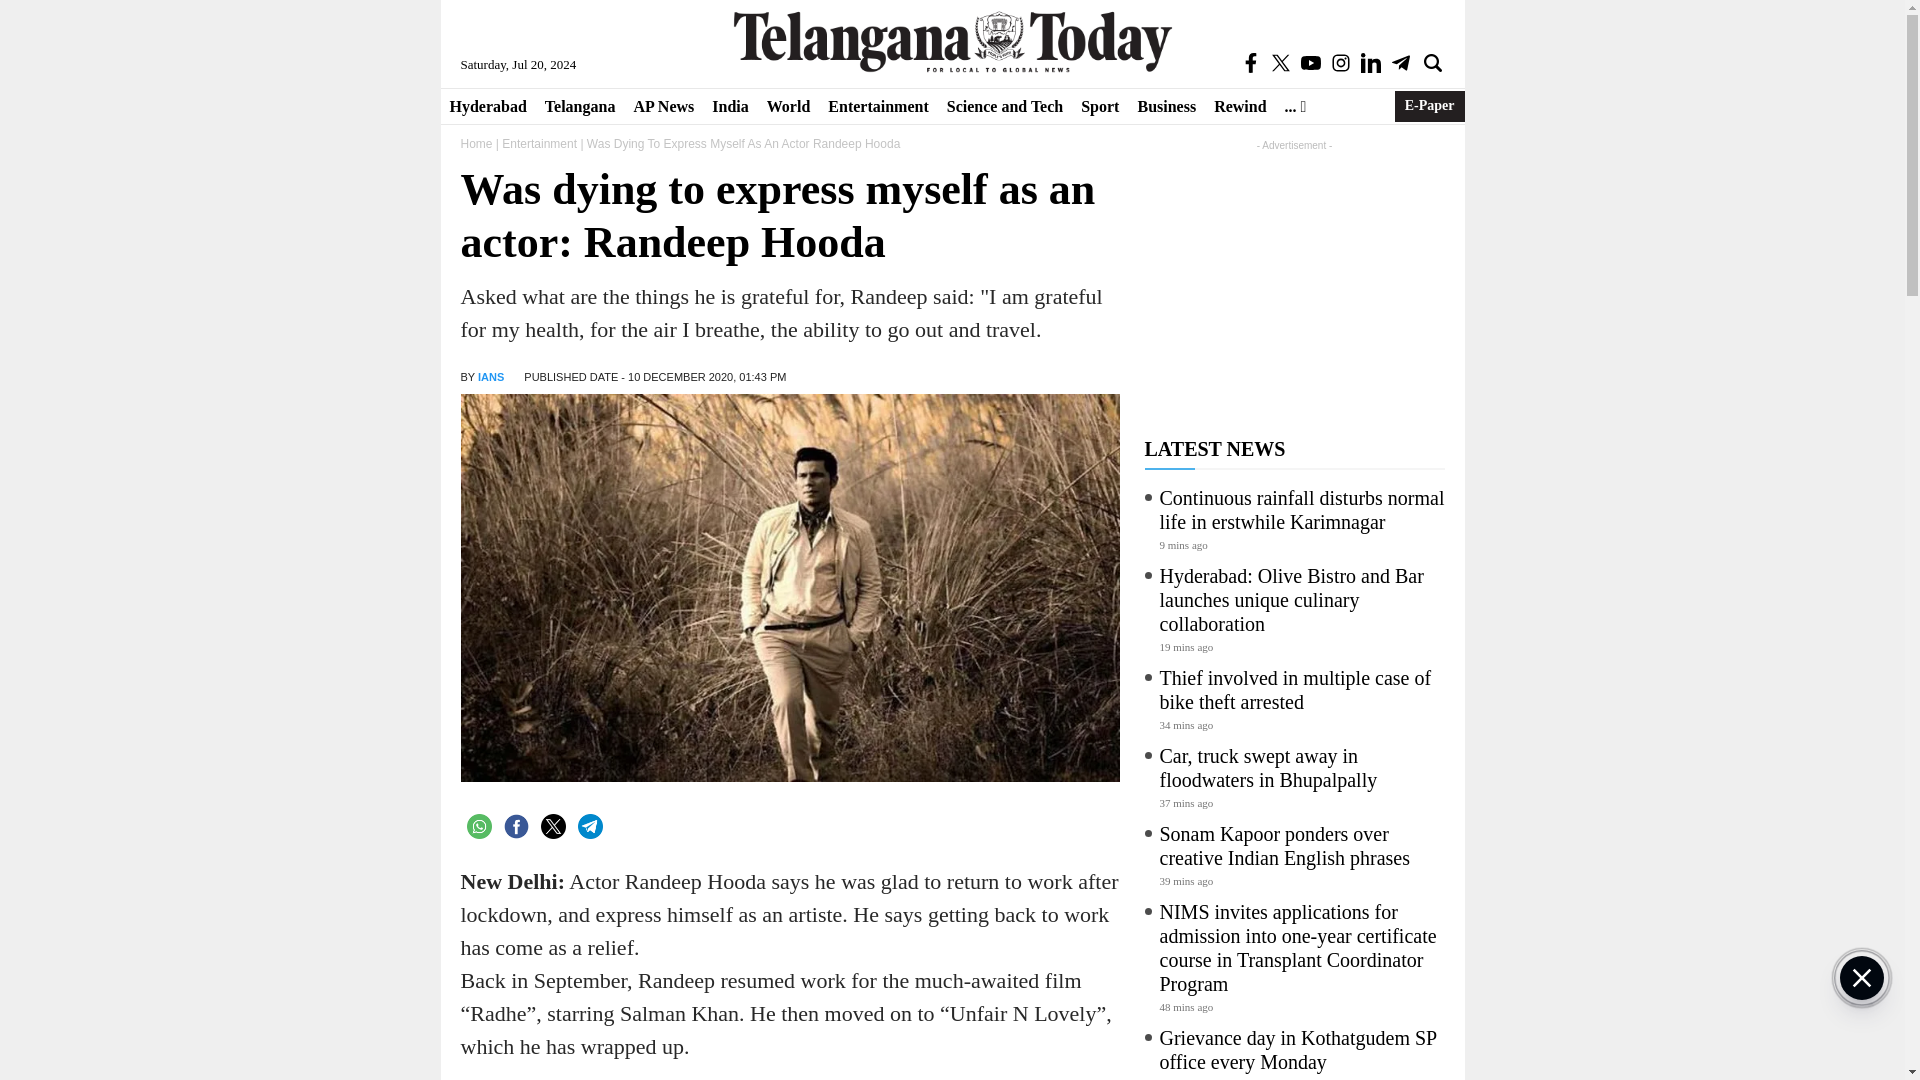 This screenshot has height=1080, width=1920. I want to click on Home, so click(476, 144).